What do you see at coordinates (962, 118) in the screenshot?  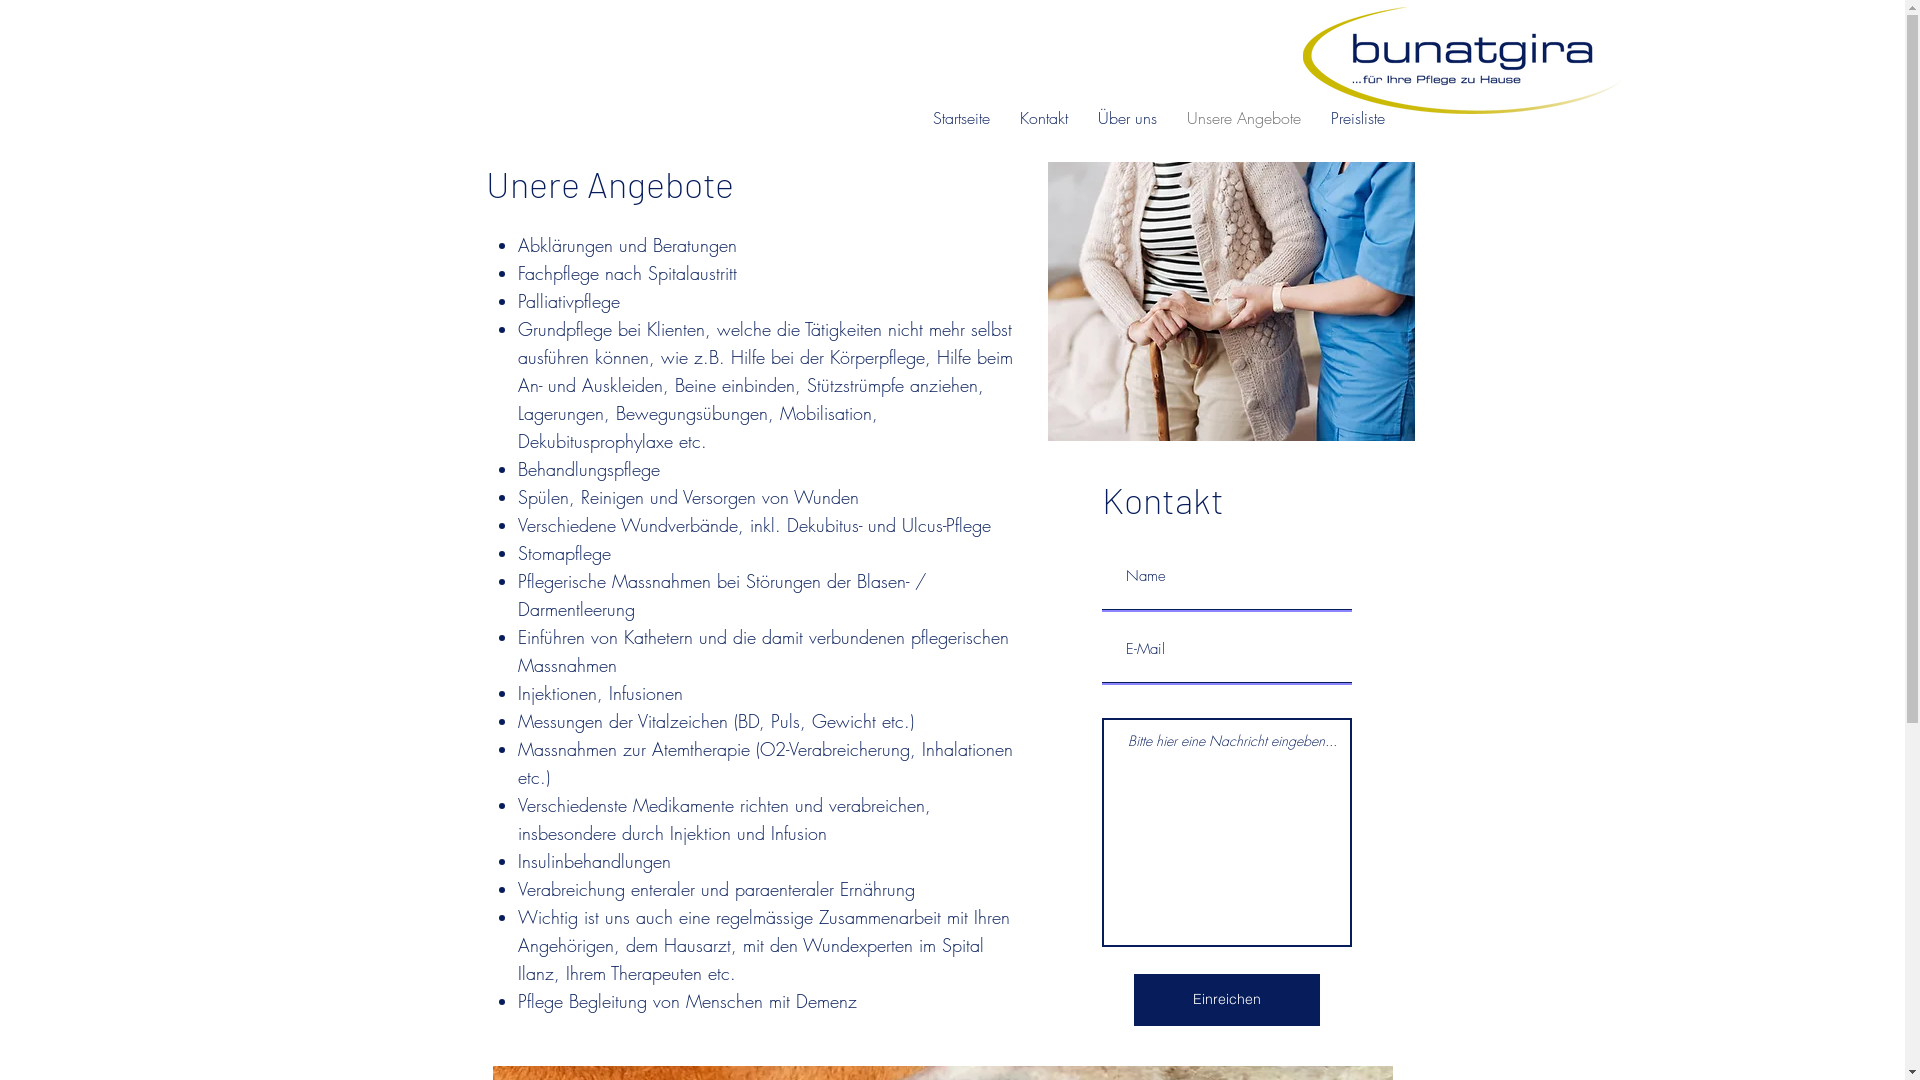 I see `Startseite` at bounding box center [962, 118].